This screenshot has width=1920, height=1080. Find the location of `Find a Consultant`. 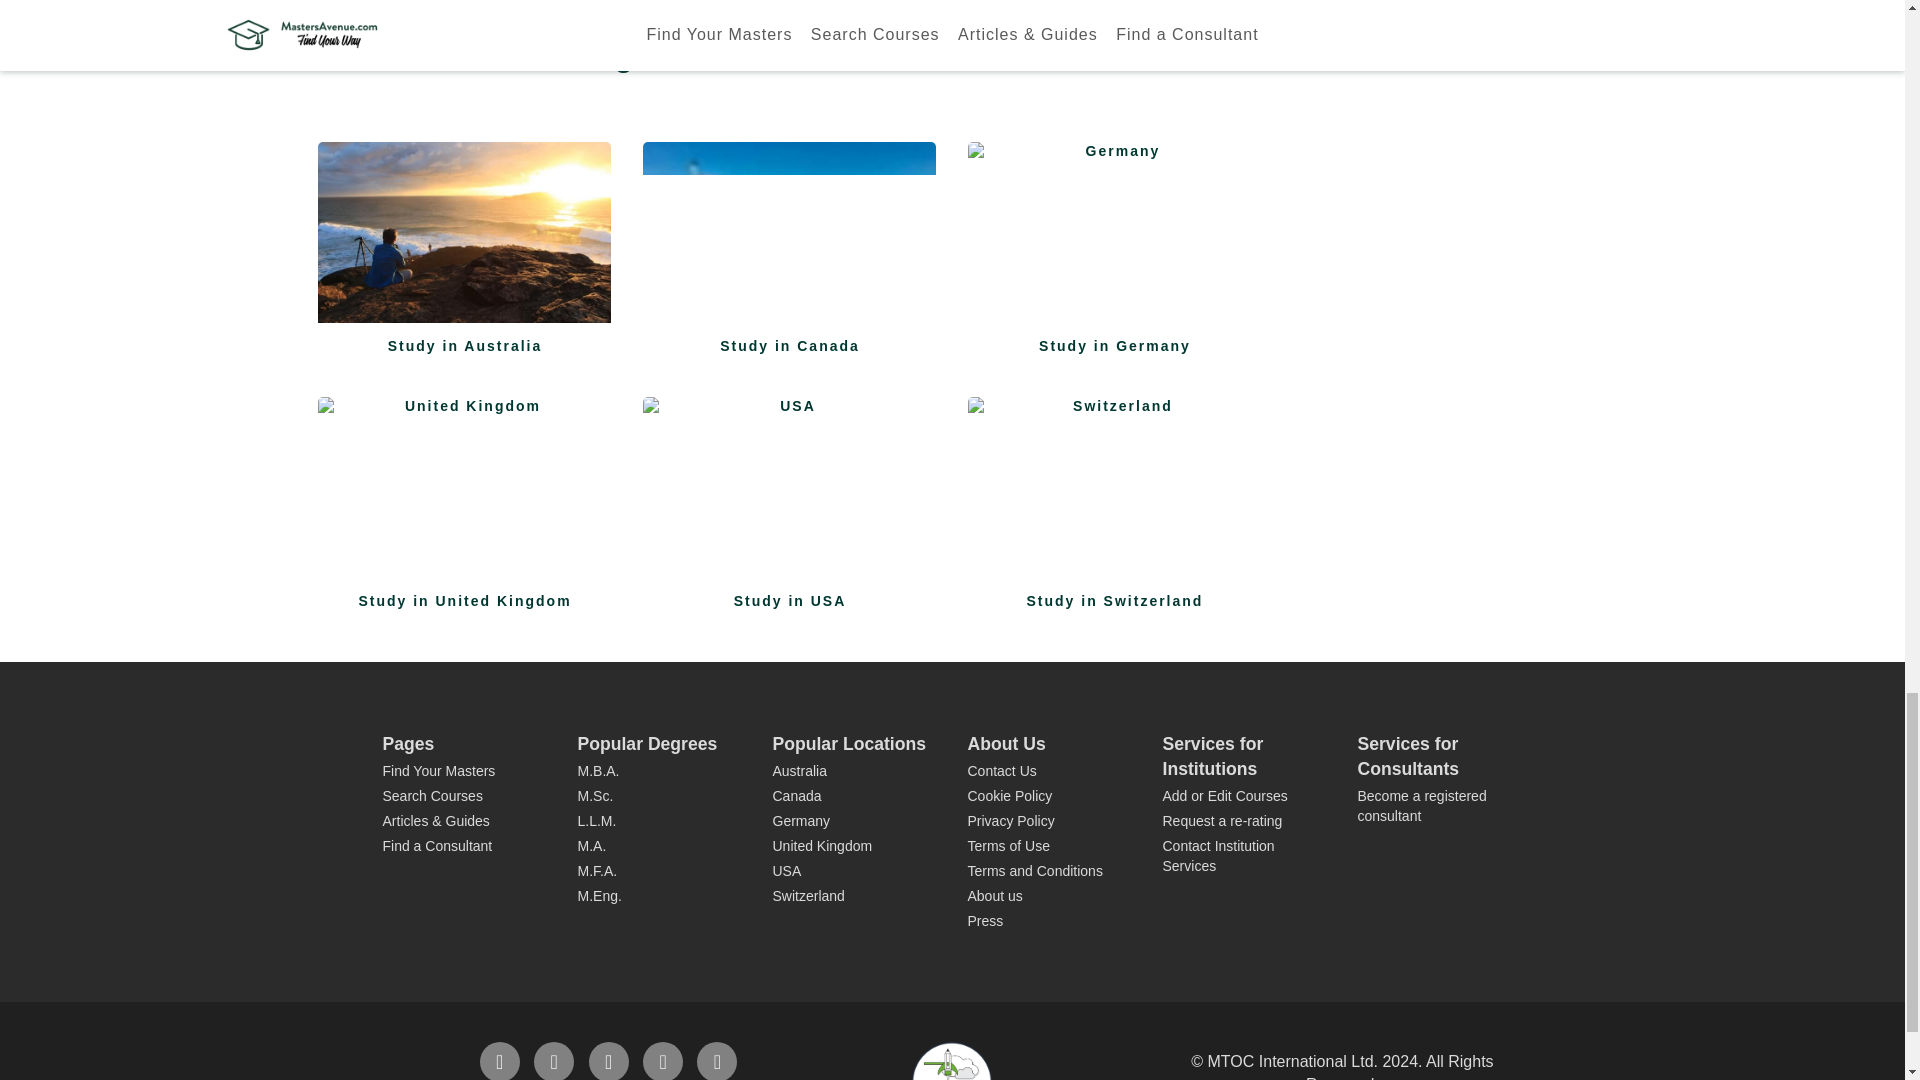

Find a Consultant is located at coordinates (436, 846).